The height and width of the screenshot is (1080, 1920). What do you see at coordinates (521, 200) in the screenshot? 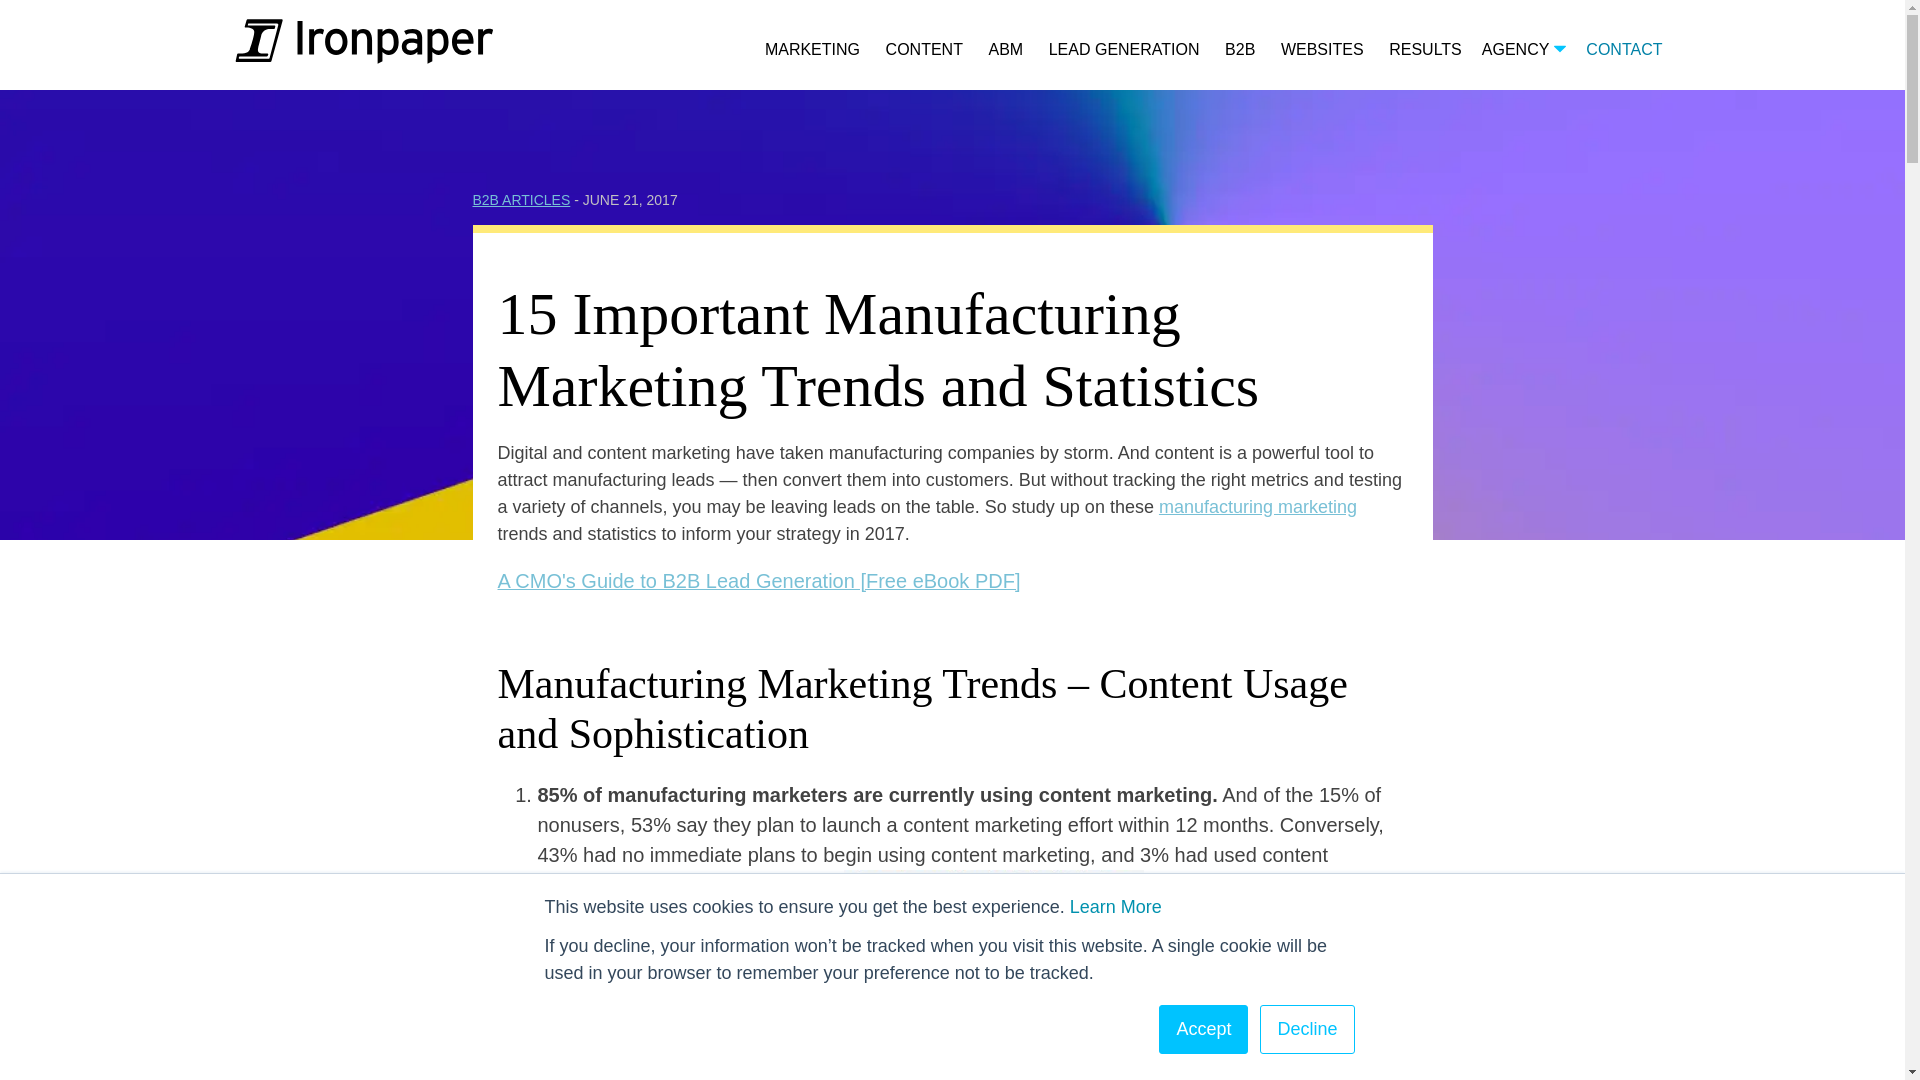
I see `B2B ARTICLES` at bounding box center [521, 200].